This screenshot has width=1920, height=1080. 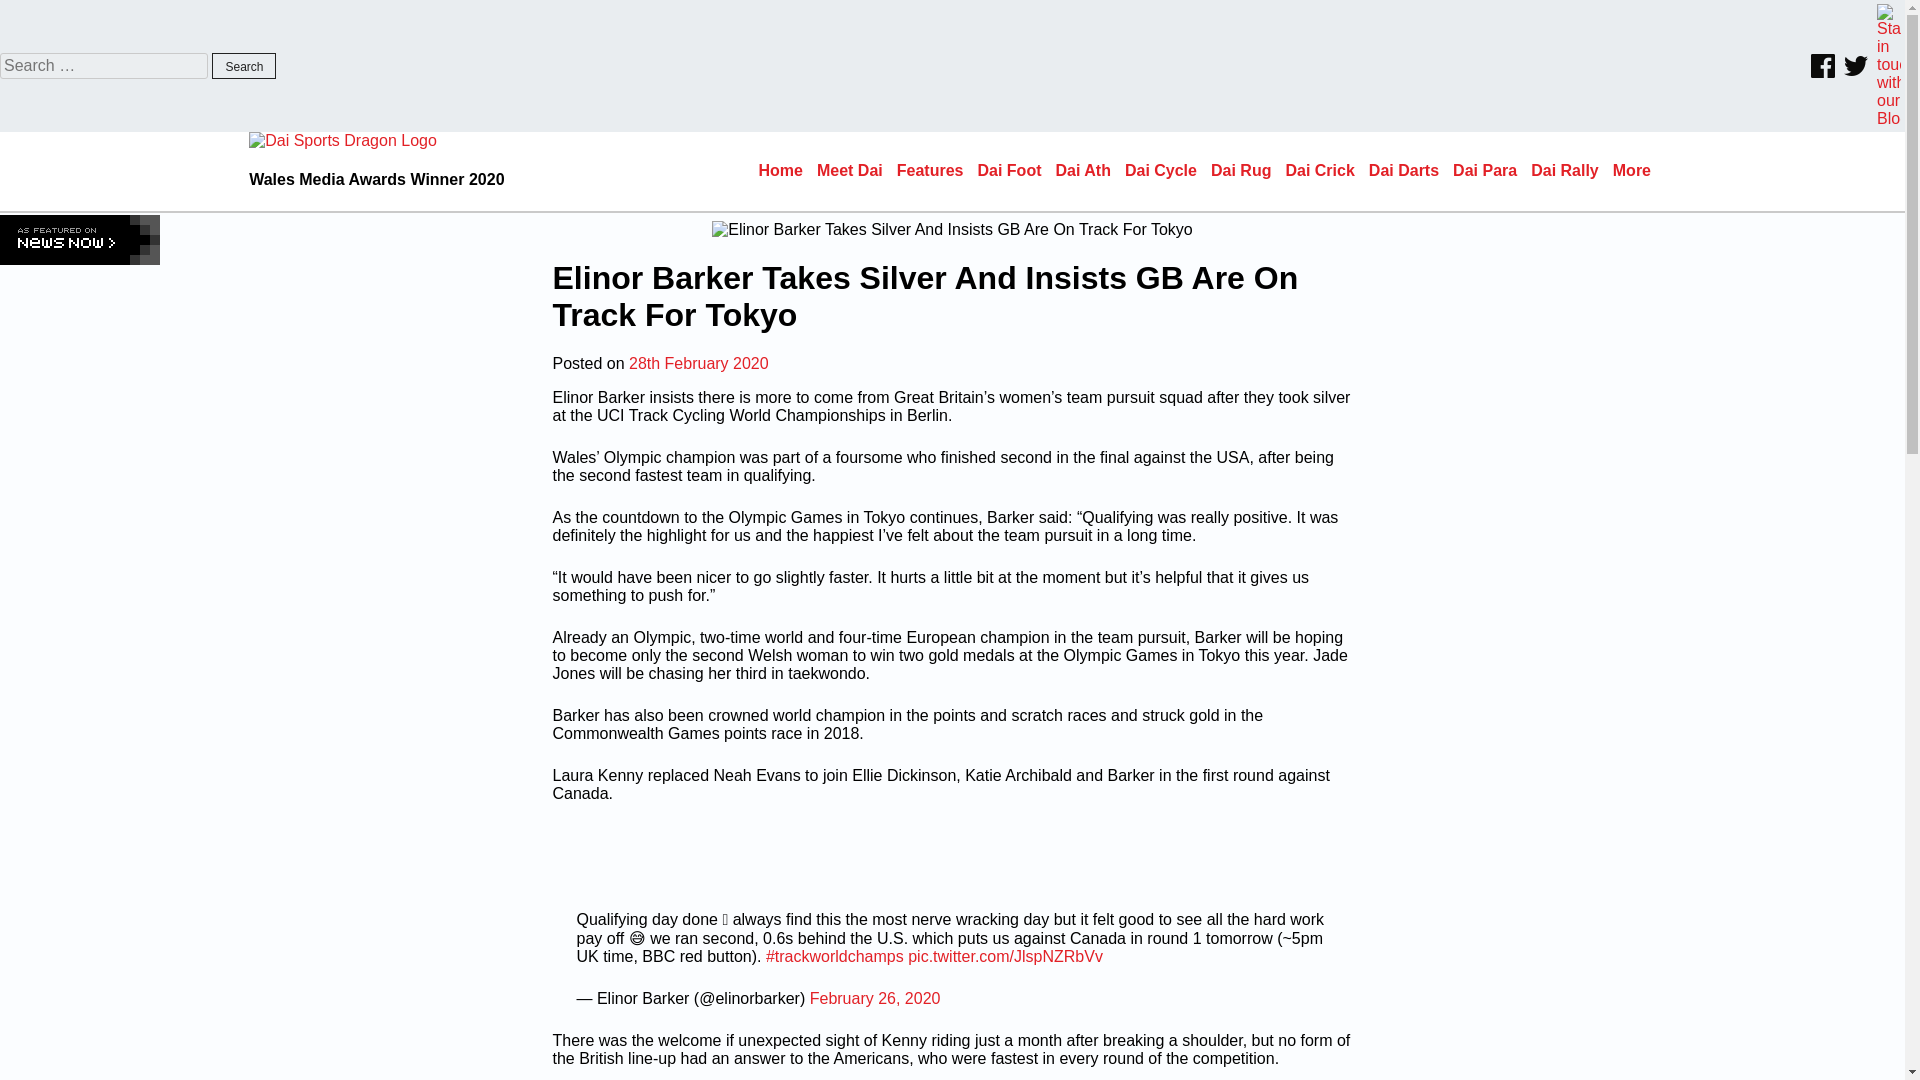 What do you see at coordinates (80, 239) in the screenshot?
I see `Click here for more Welsh Sport news from NewsNow` at bounding box center [80, 239].